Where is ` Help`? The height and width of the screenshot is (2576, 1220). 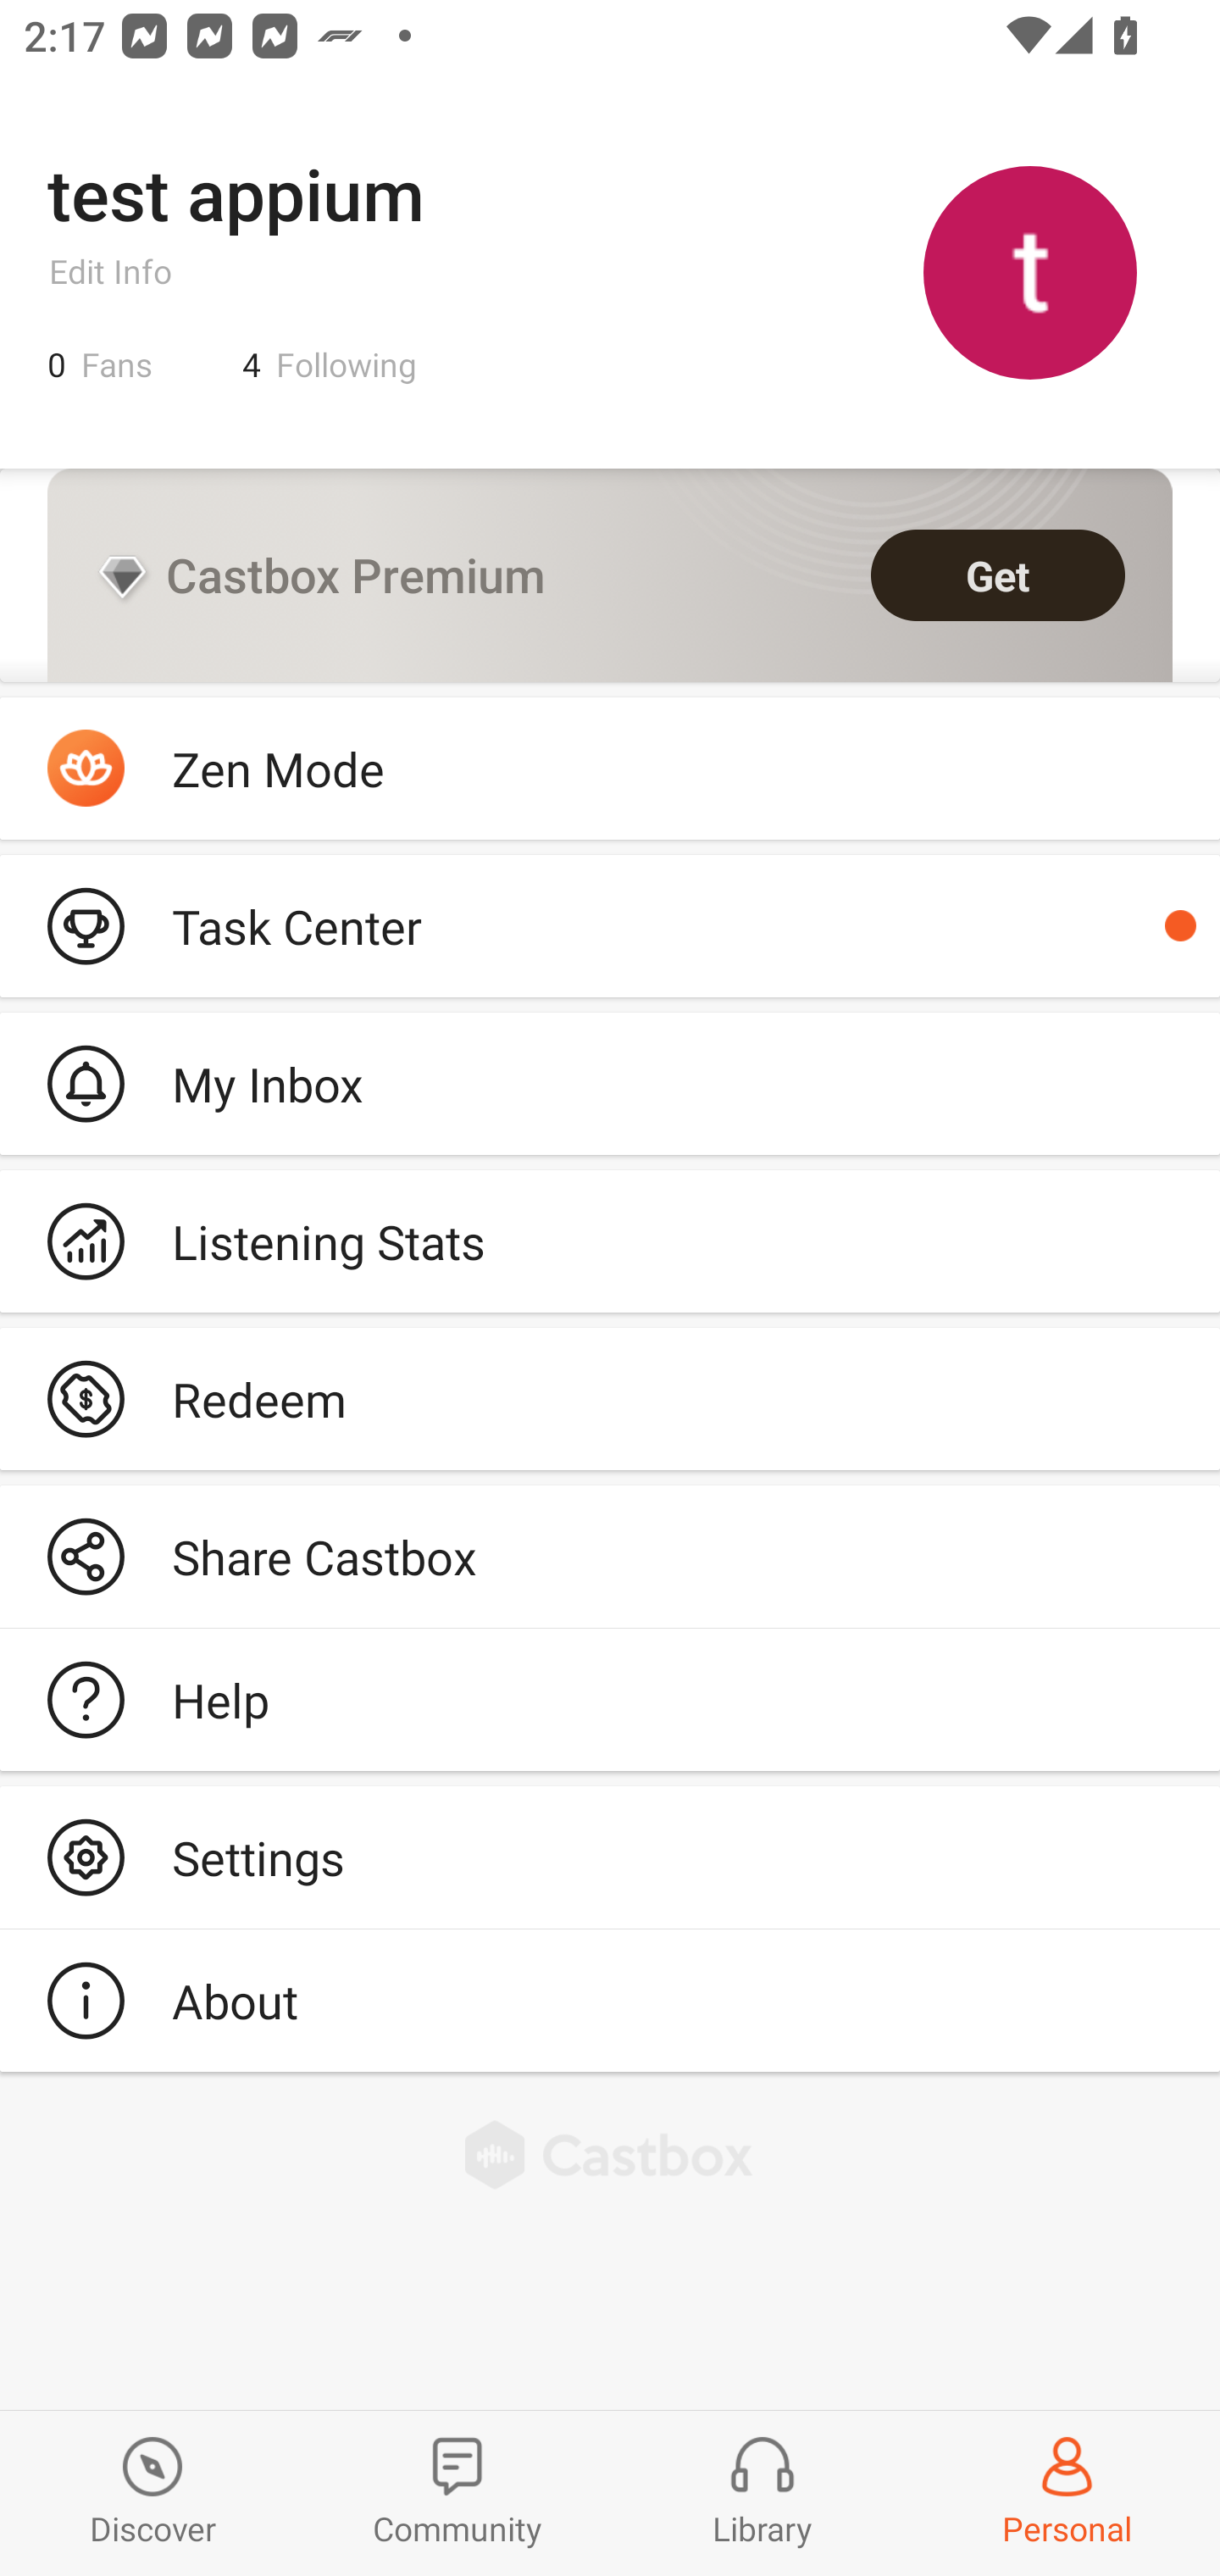  Help is located at coordinates (610, 1700).